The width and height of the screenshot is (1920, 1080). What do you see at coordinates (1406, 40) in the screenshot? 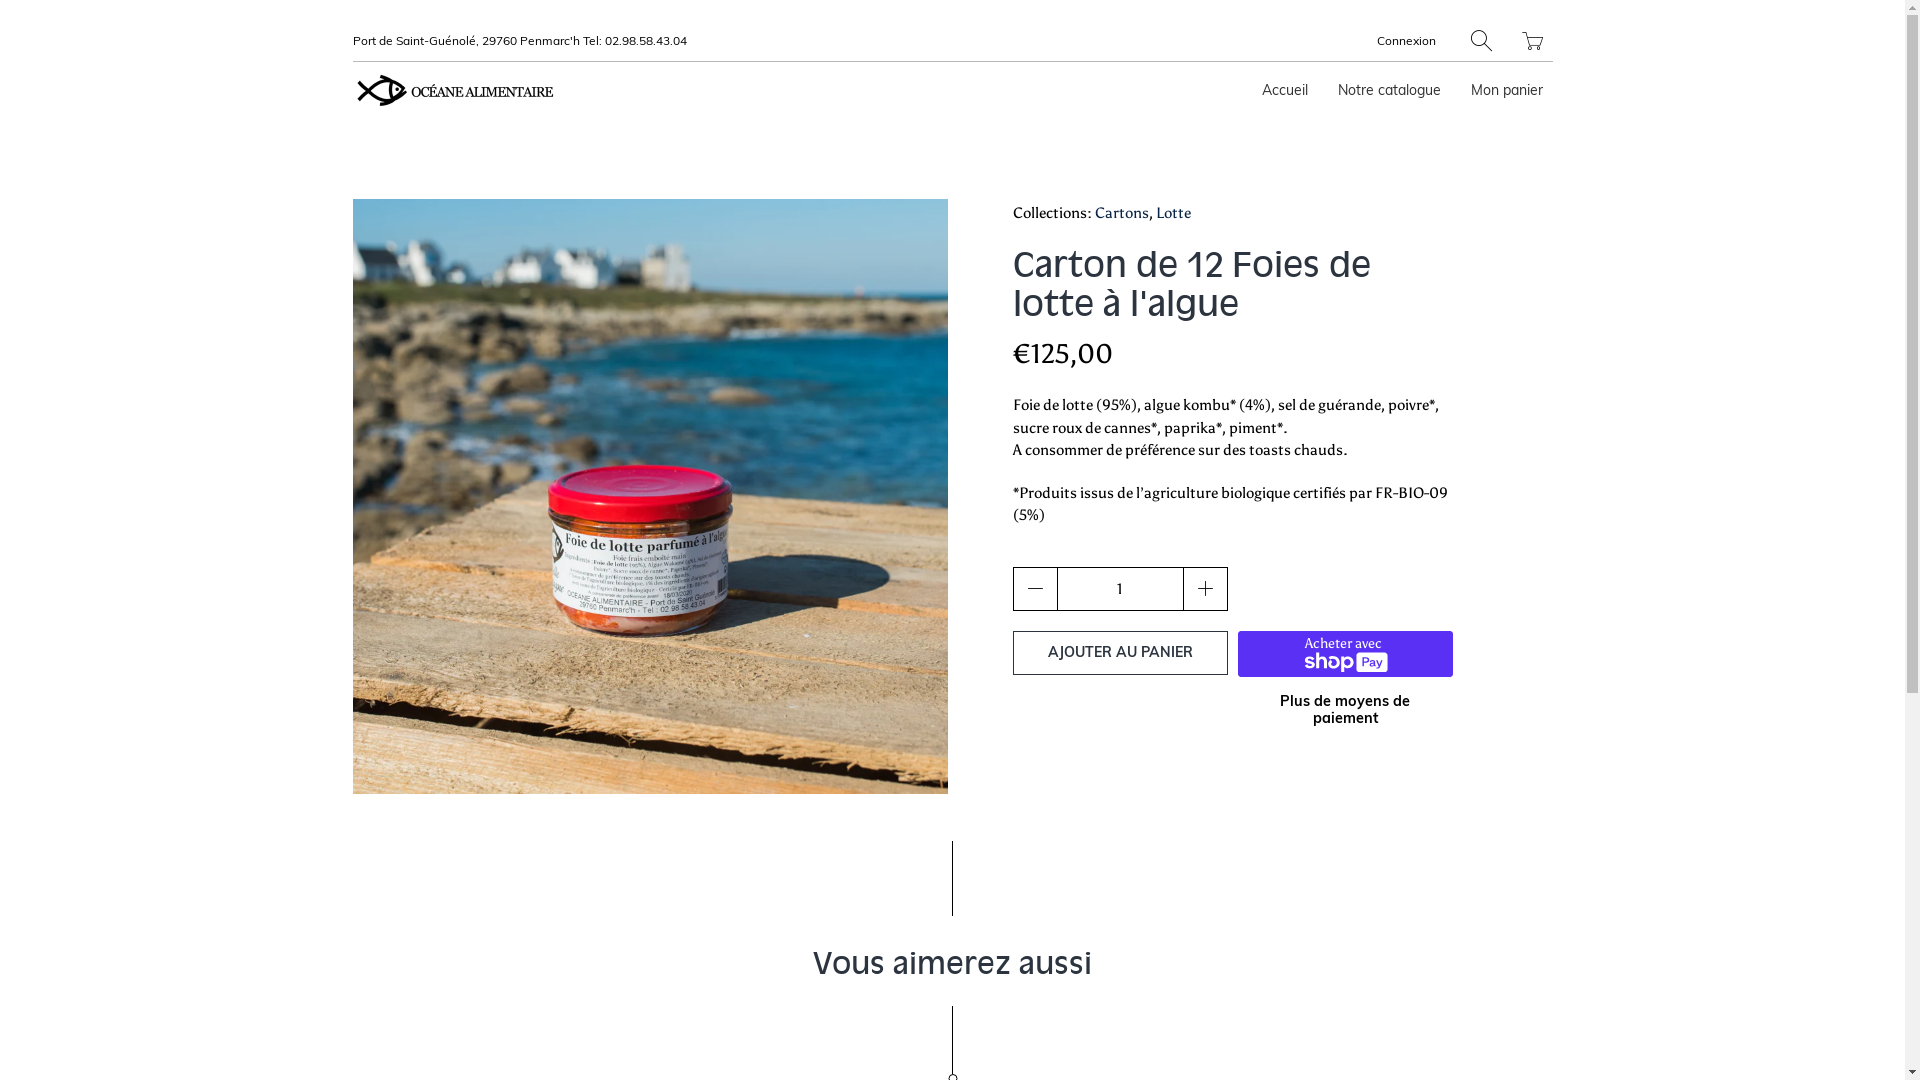
I see `Connexion` at bounding box center [1406, 40].